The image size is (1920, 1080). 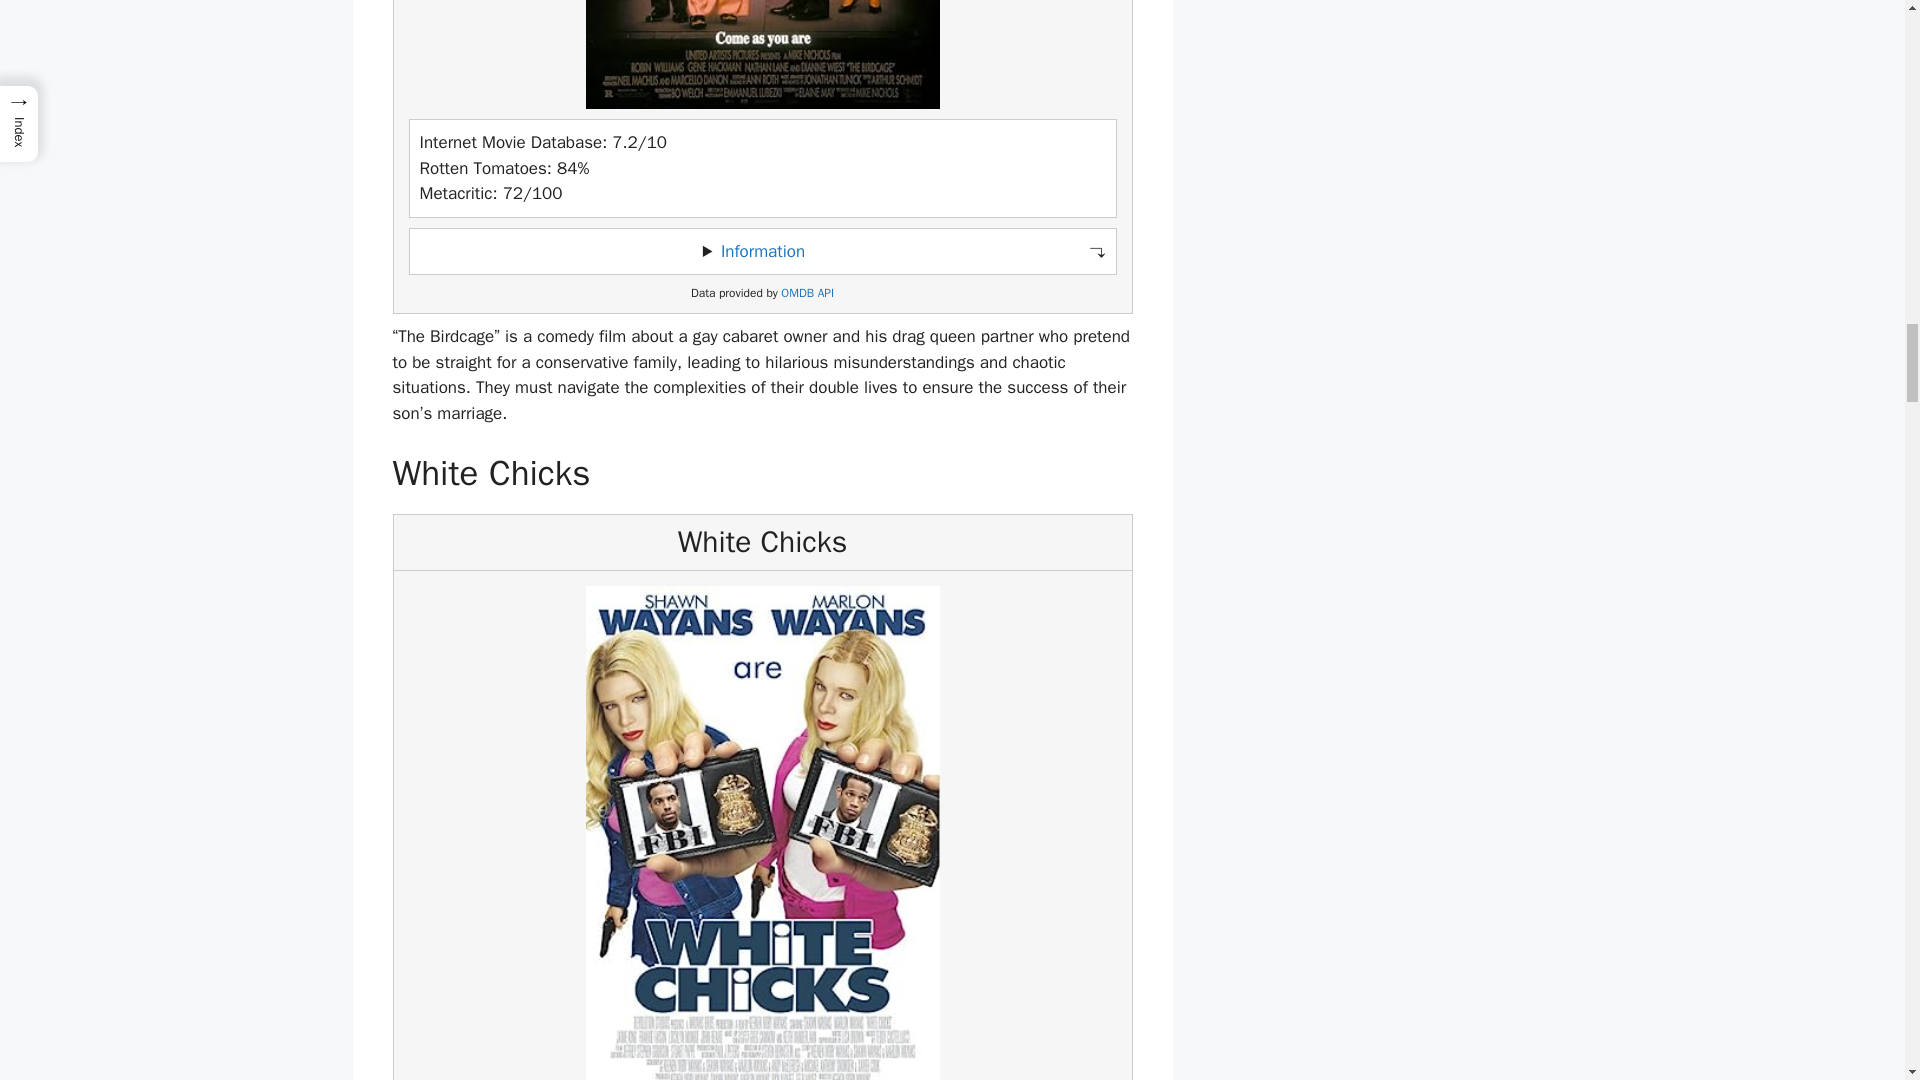 I want to click on Information, so click(x=762, y=251).